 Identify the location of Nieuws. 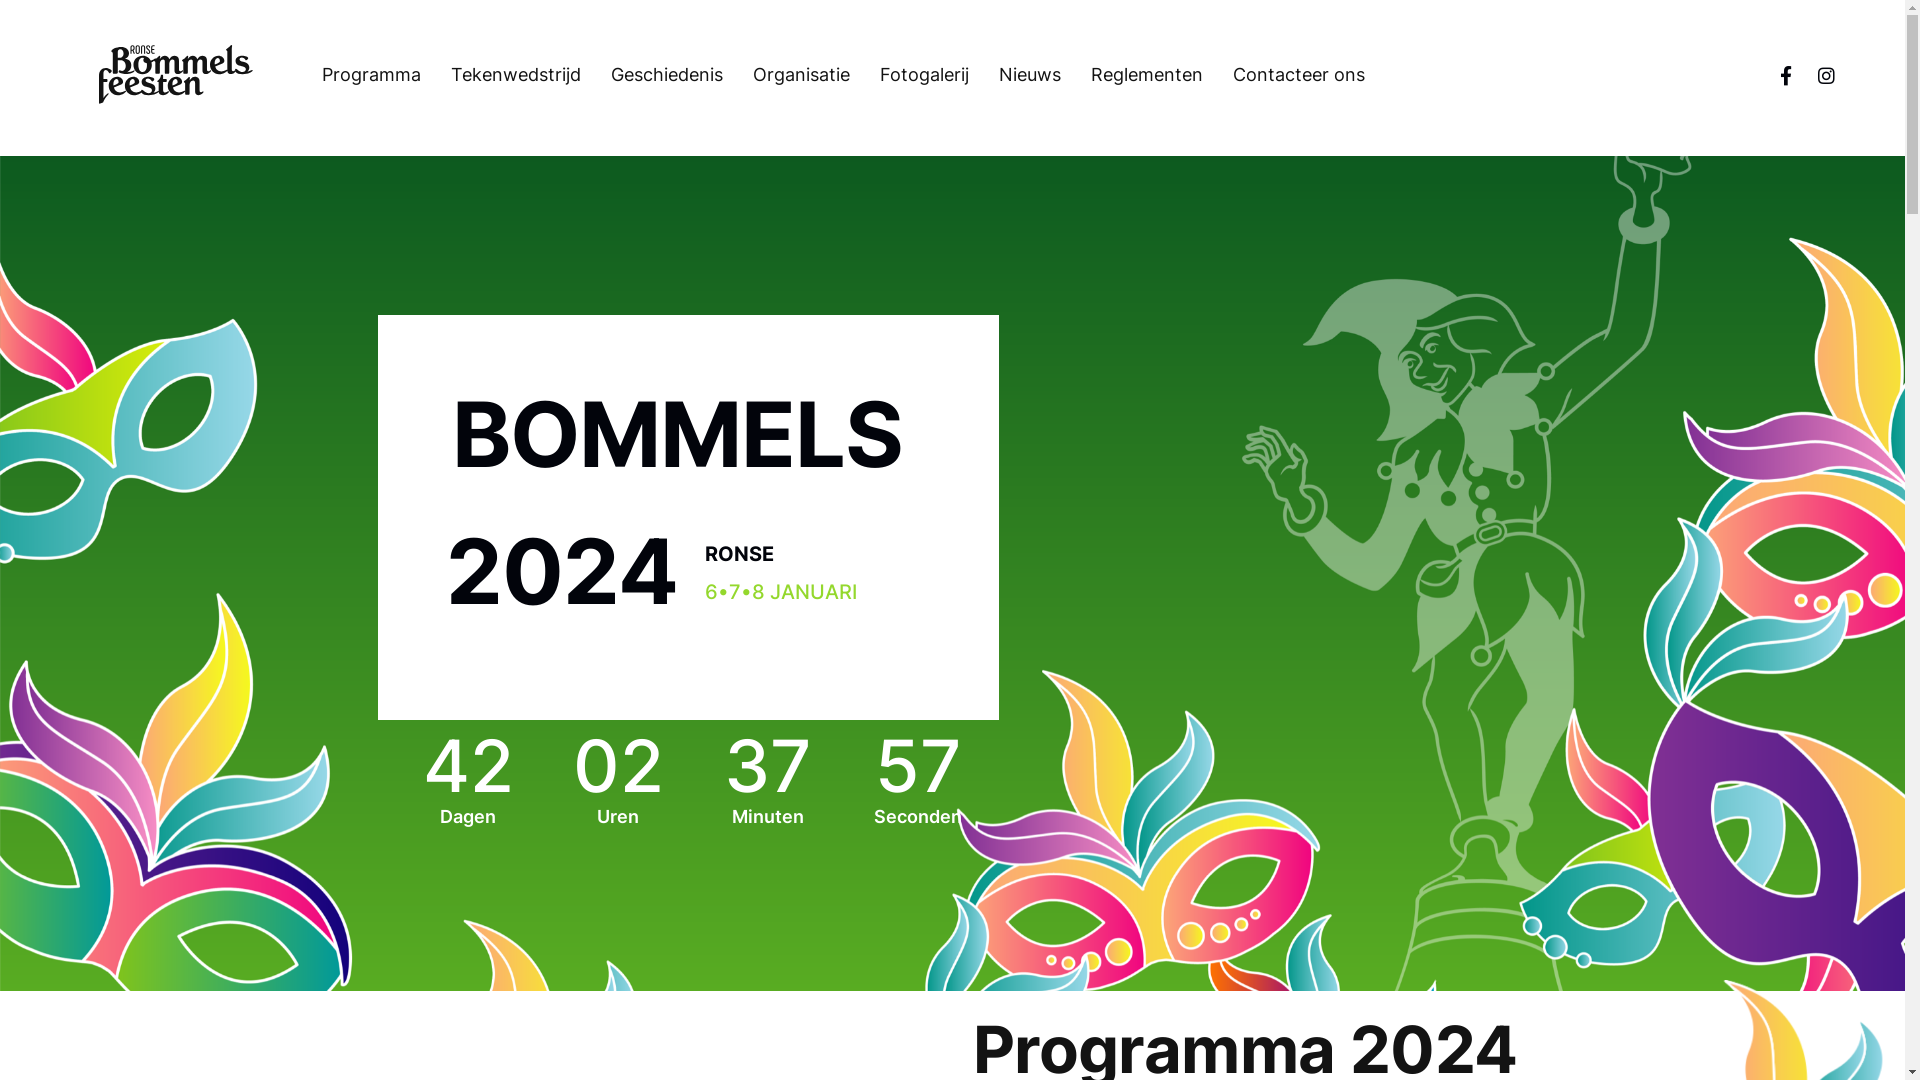
(1044, 75).